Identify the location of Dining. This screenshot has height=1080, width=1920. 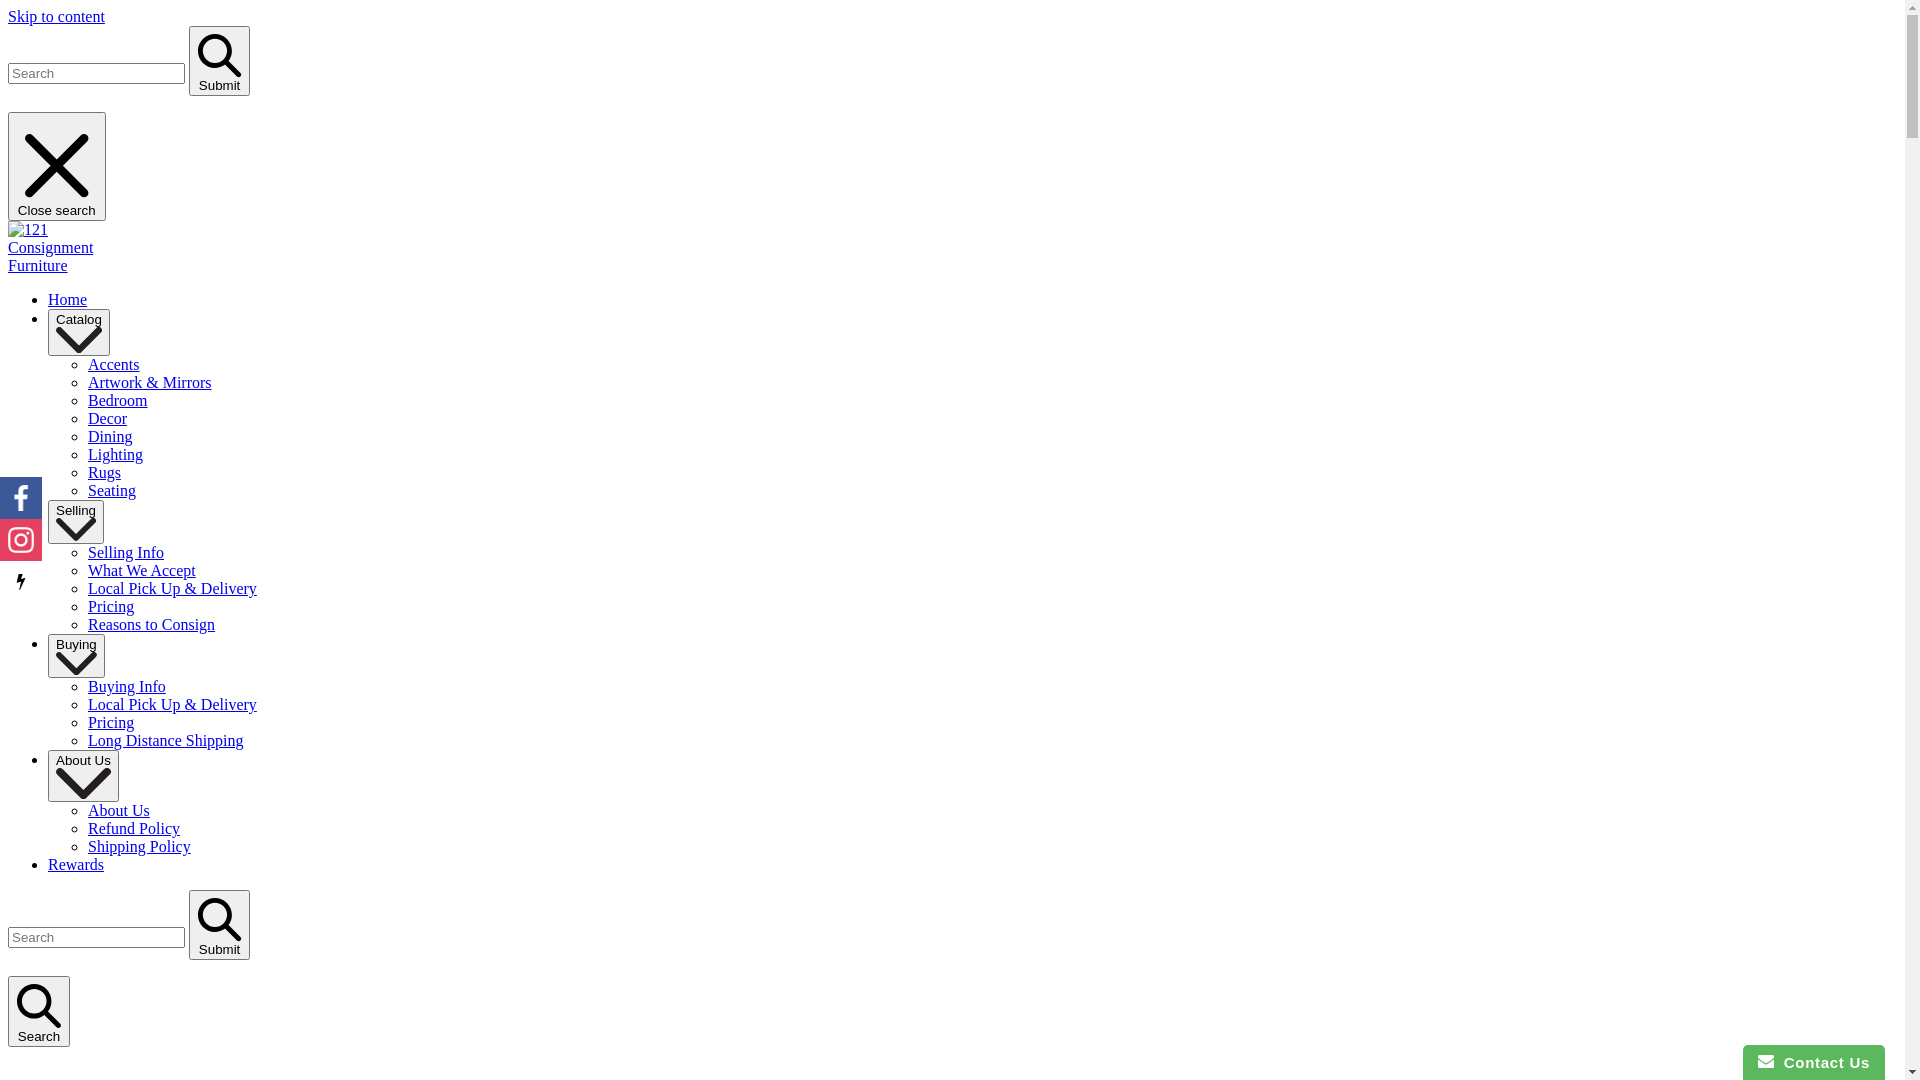
(110, 436).